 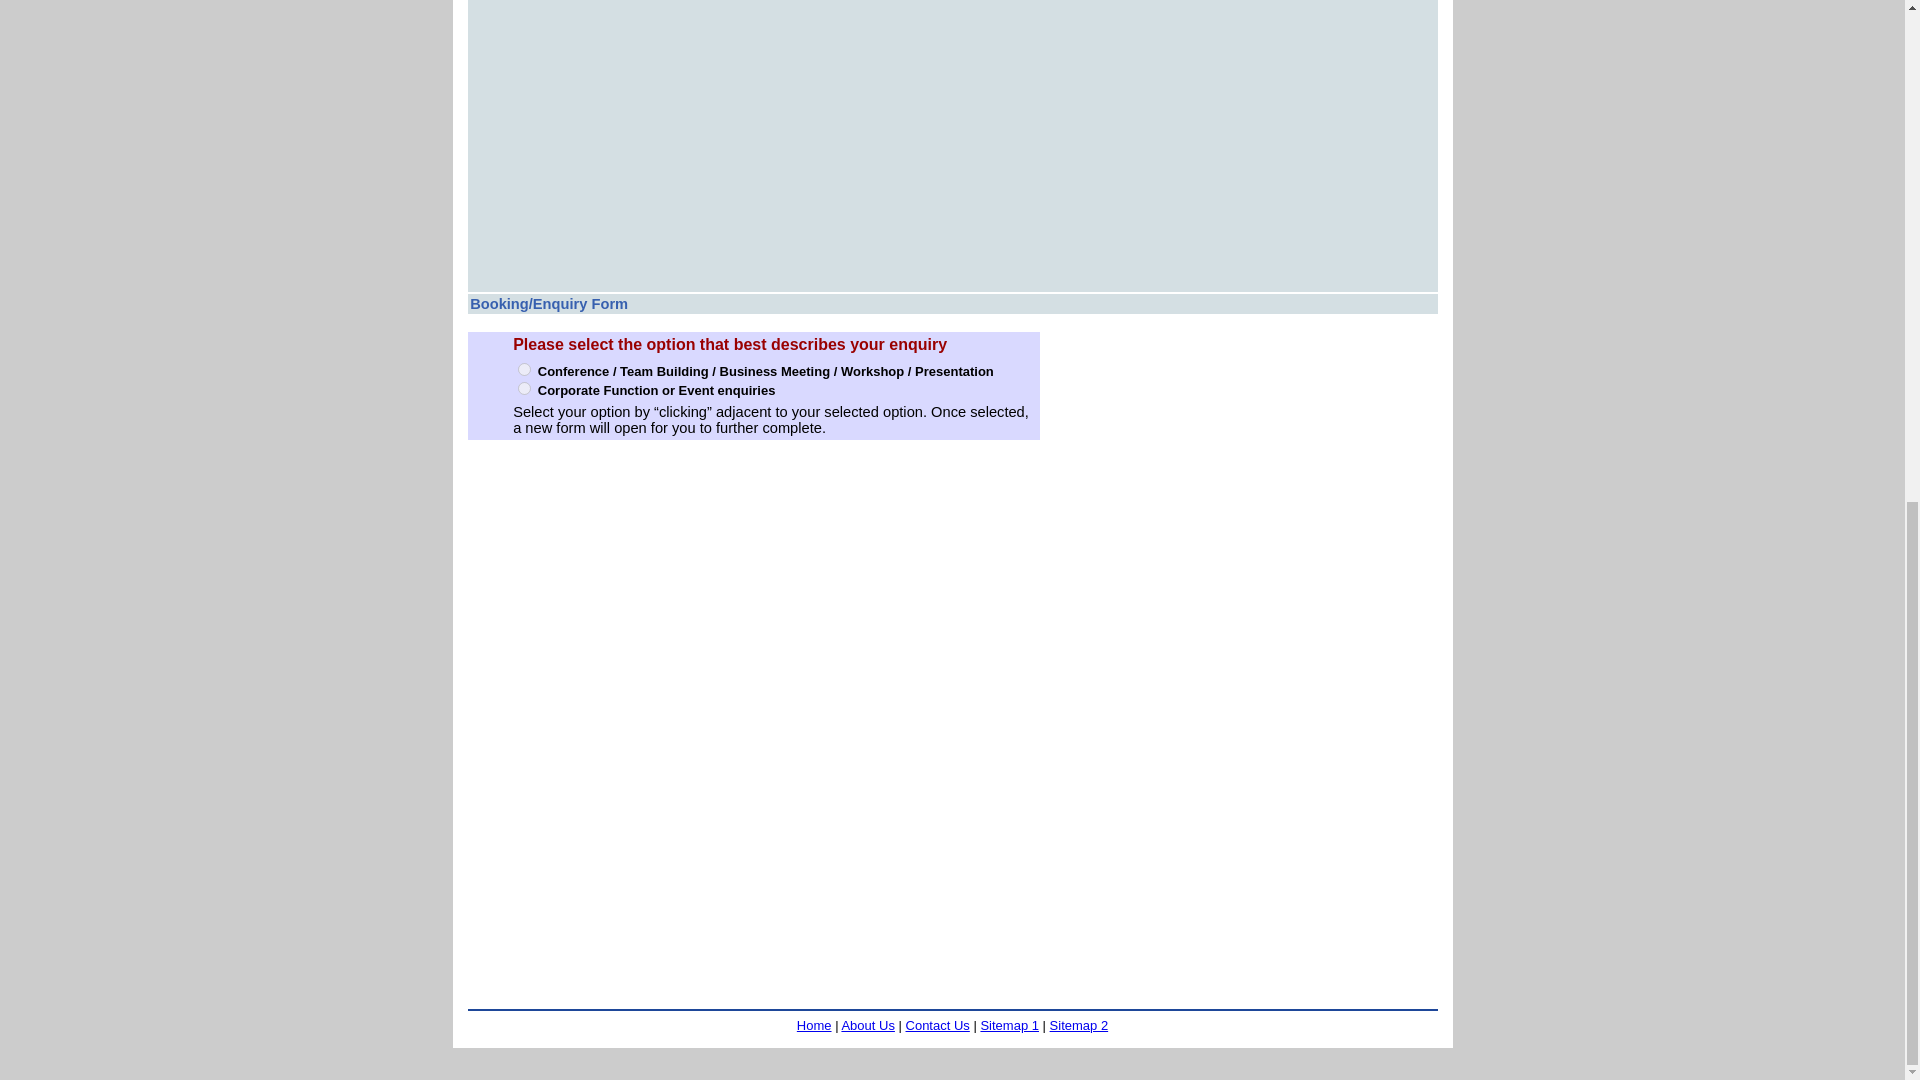 What do you see at coordinates (524, 388) in the screenshot?
I see `func` at bounding box center [524, 388].